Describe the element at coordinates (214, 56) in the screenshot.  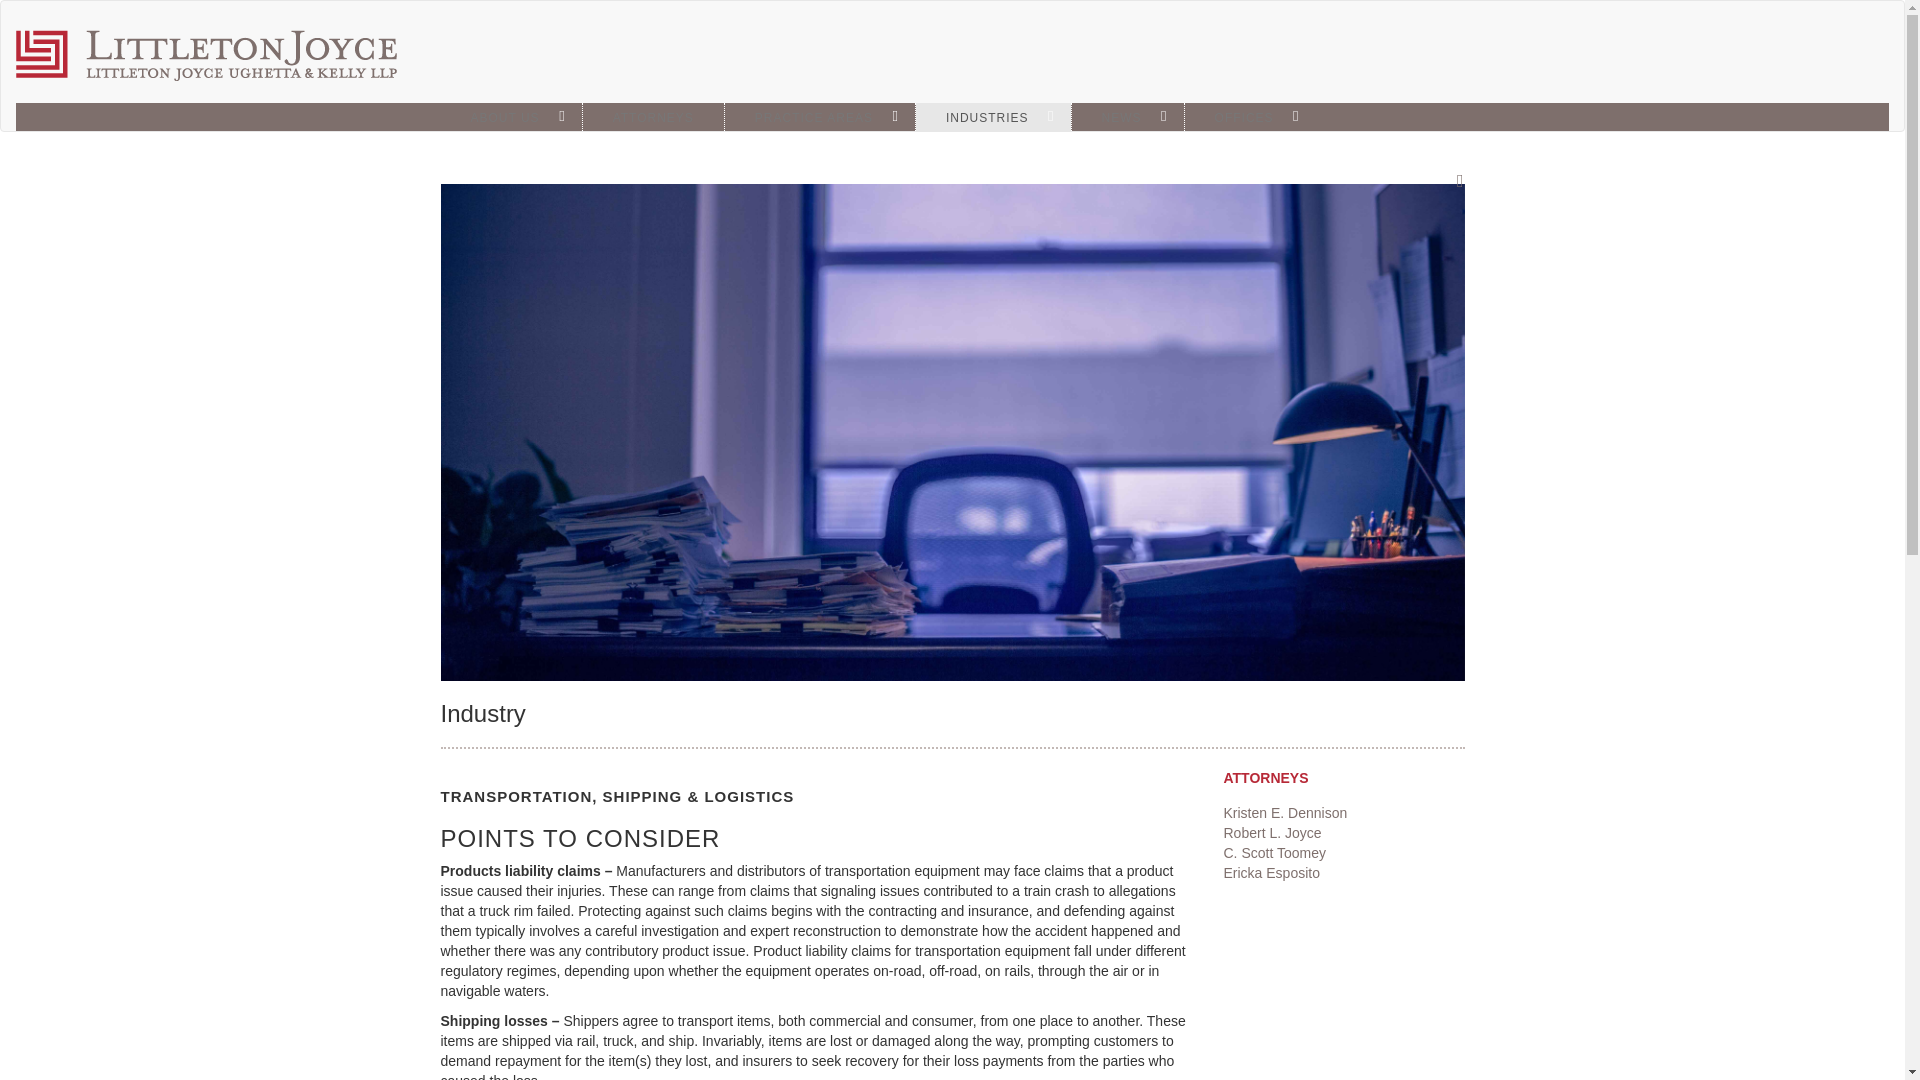
I see `Home` at that location.